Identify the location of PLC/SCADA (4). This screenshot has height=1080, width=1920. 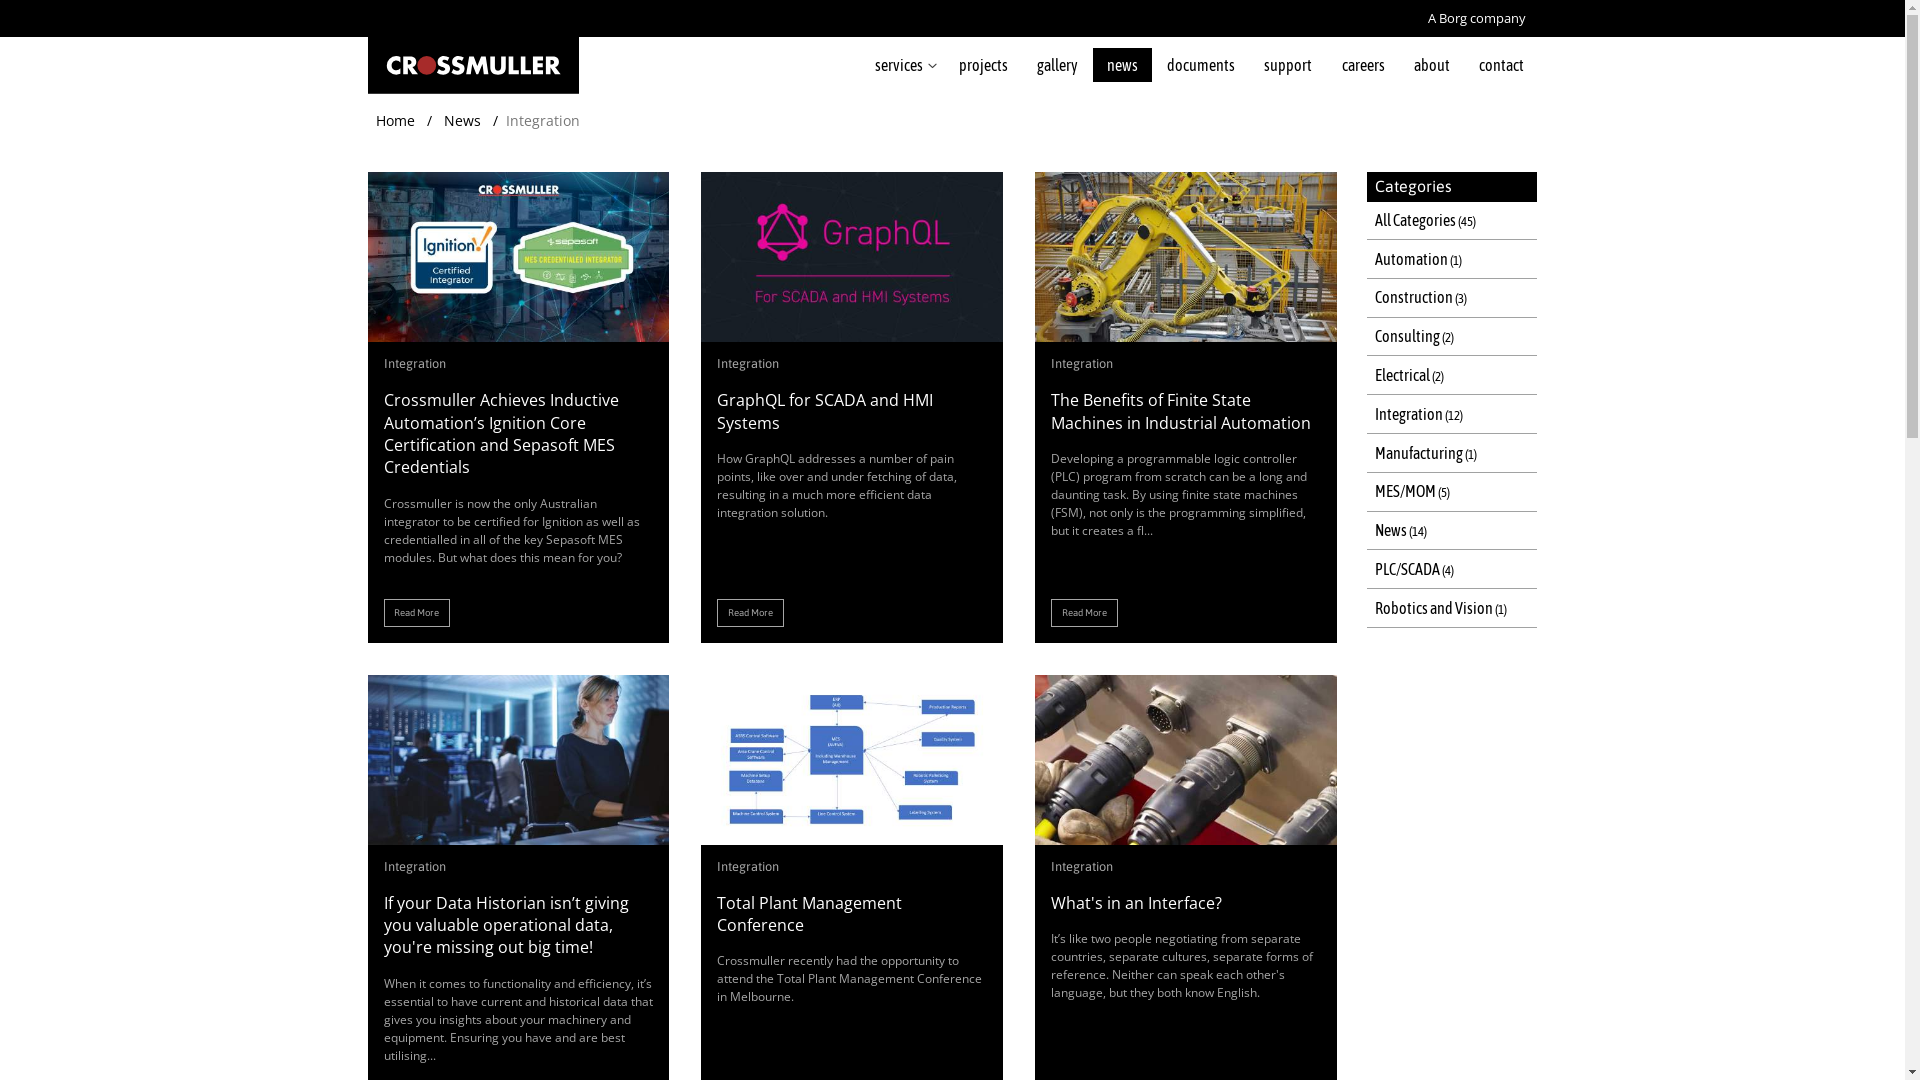
(1452, 570).